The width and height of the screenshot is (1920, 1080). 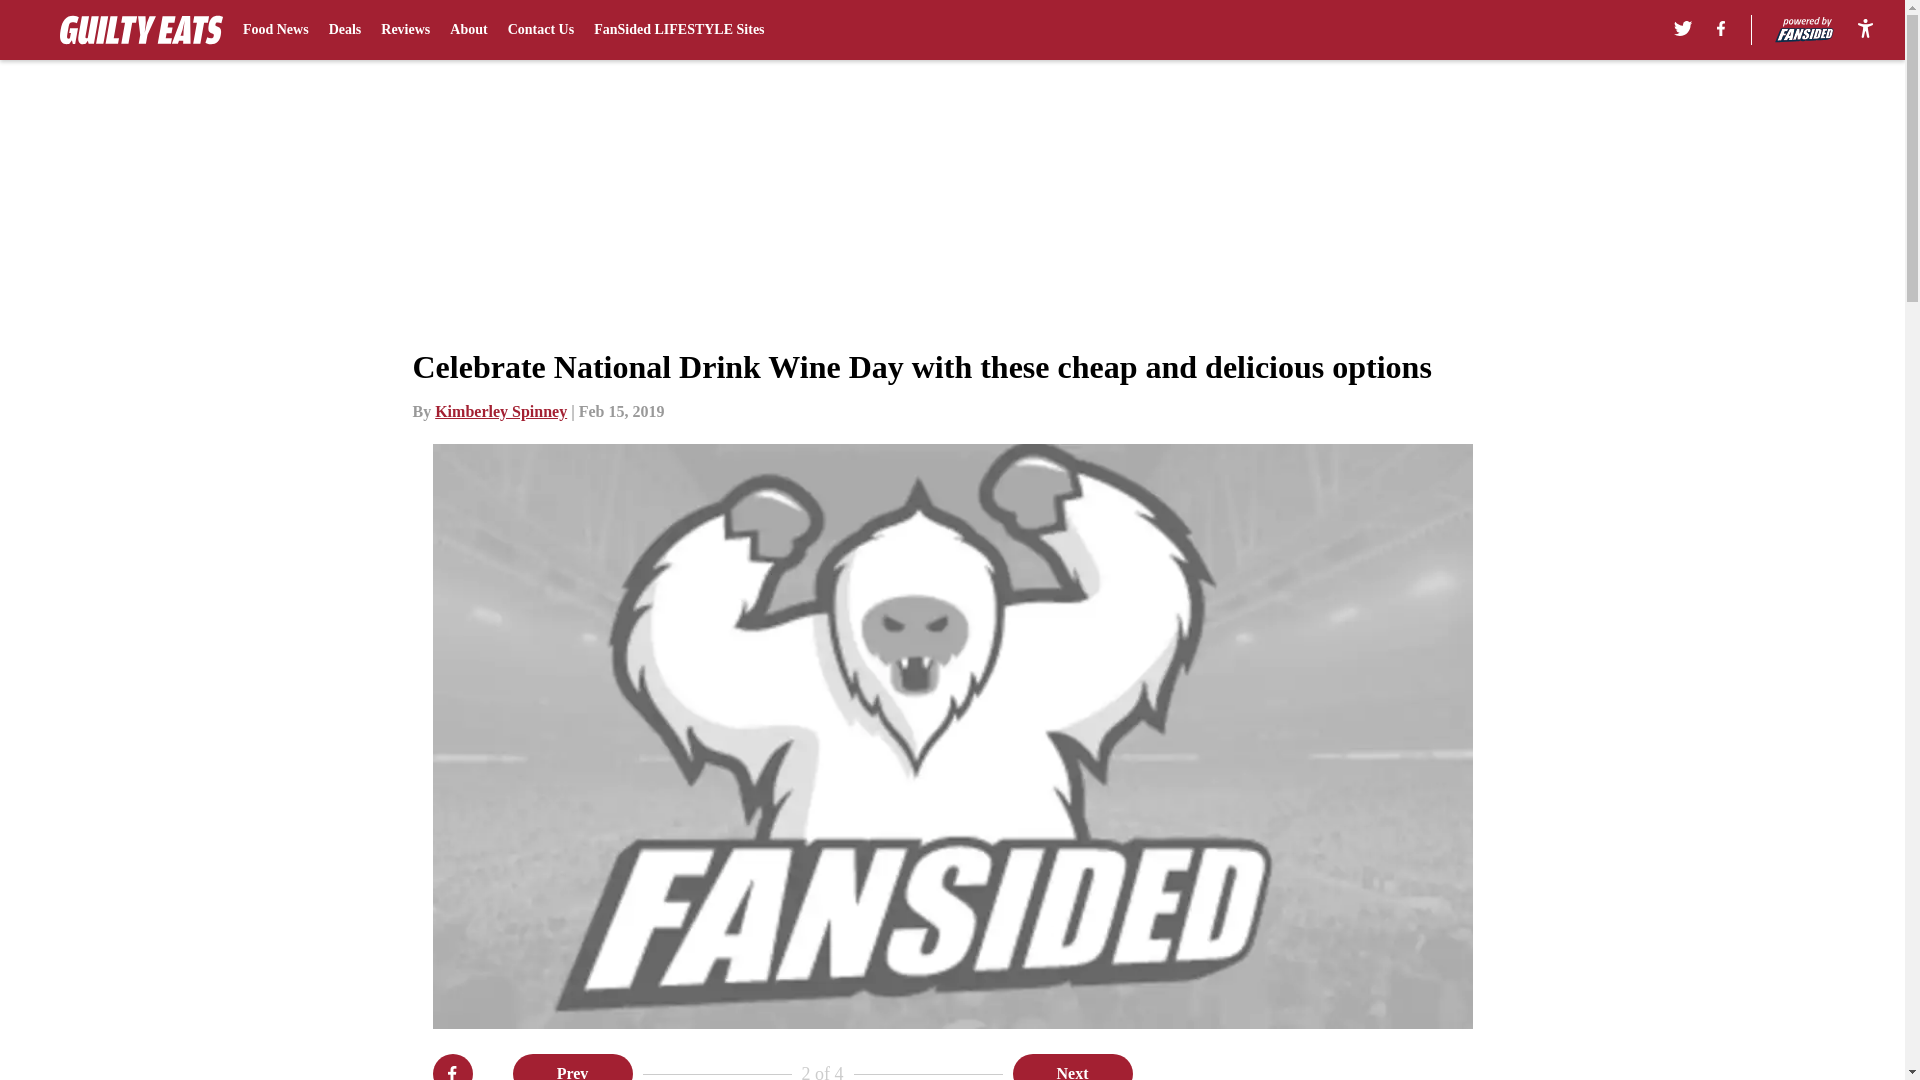 I want to click on FanSided LIFESTYLE Sites, so click(x=678, y=30).